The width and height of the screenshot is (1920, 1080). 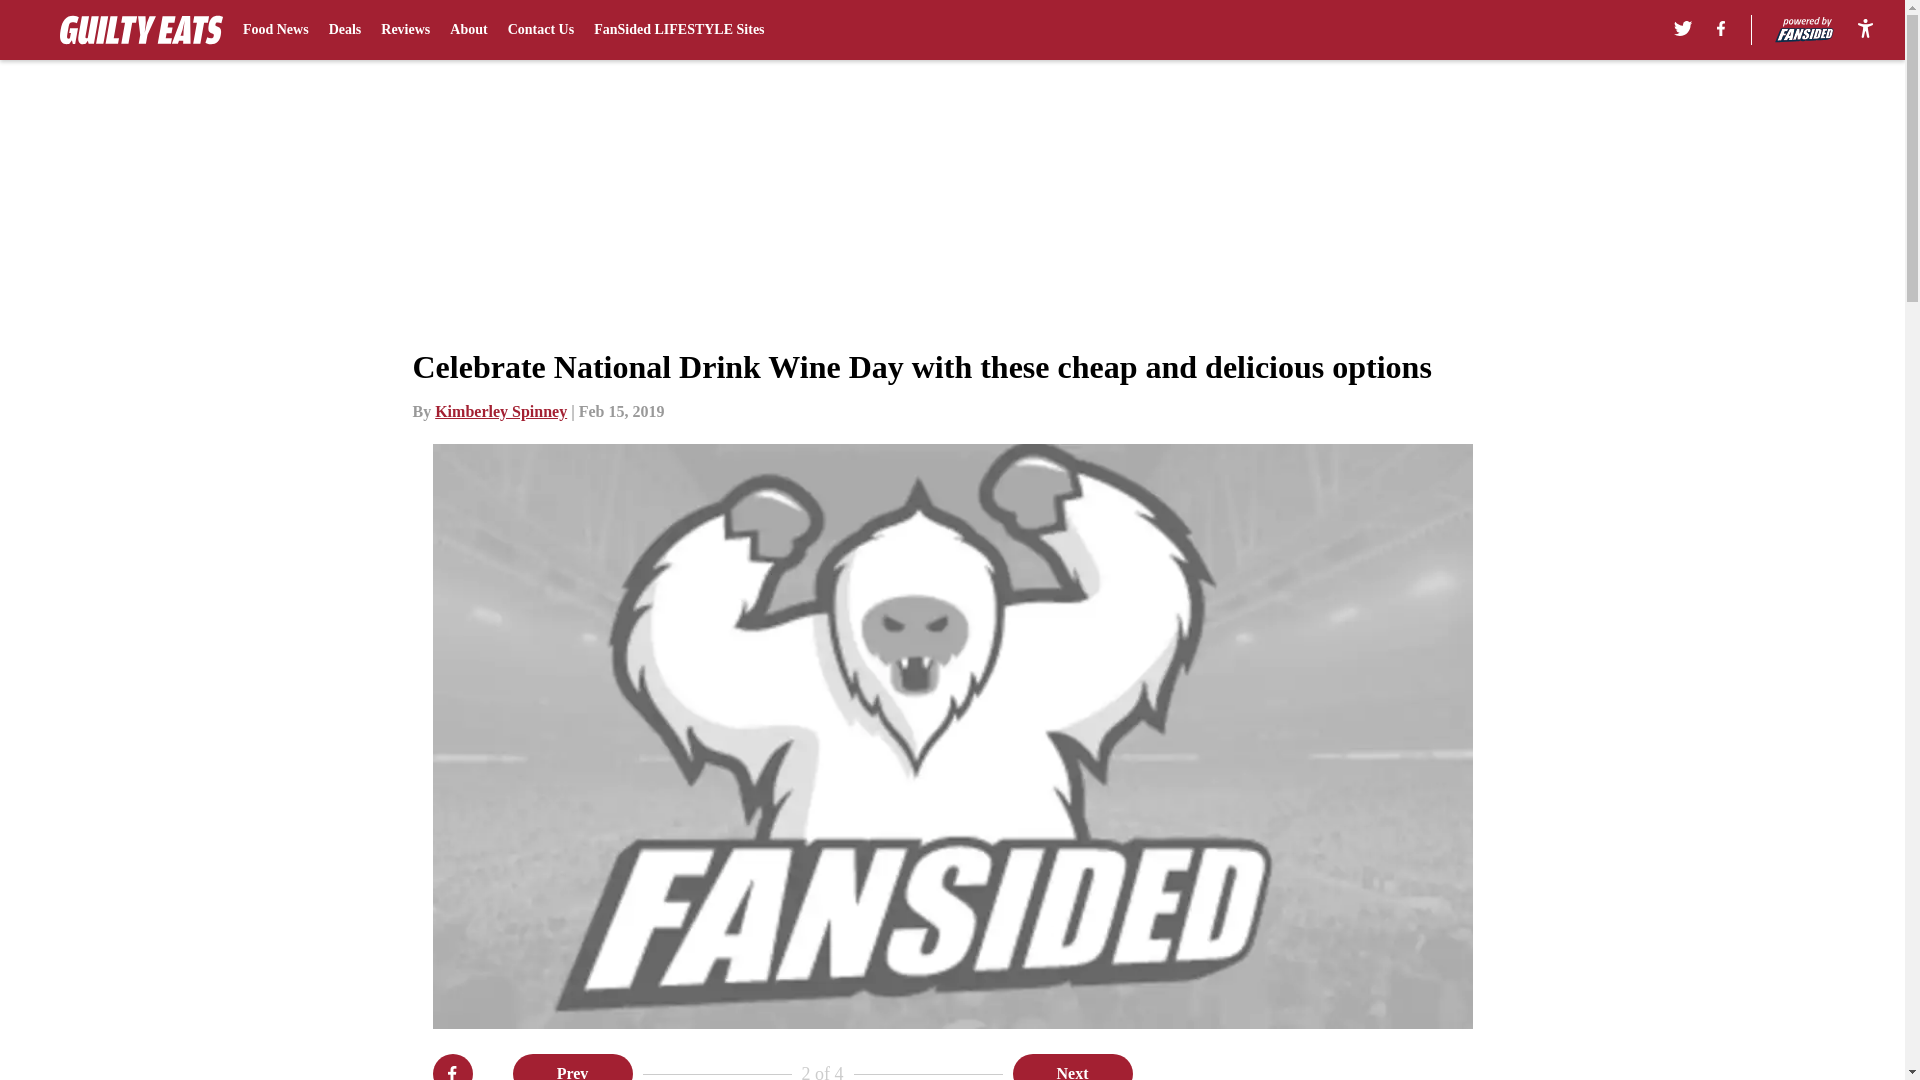 I want to click on FanSided LIFESTYLE Sites, so click(x=678, y=30).